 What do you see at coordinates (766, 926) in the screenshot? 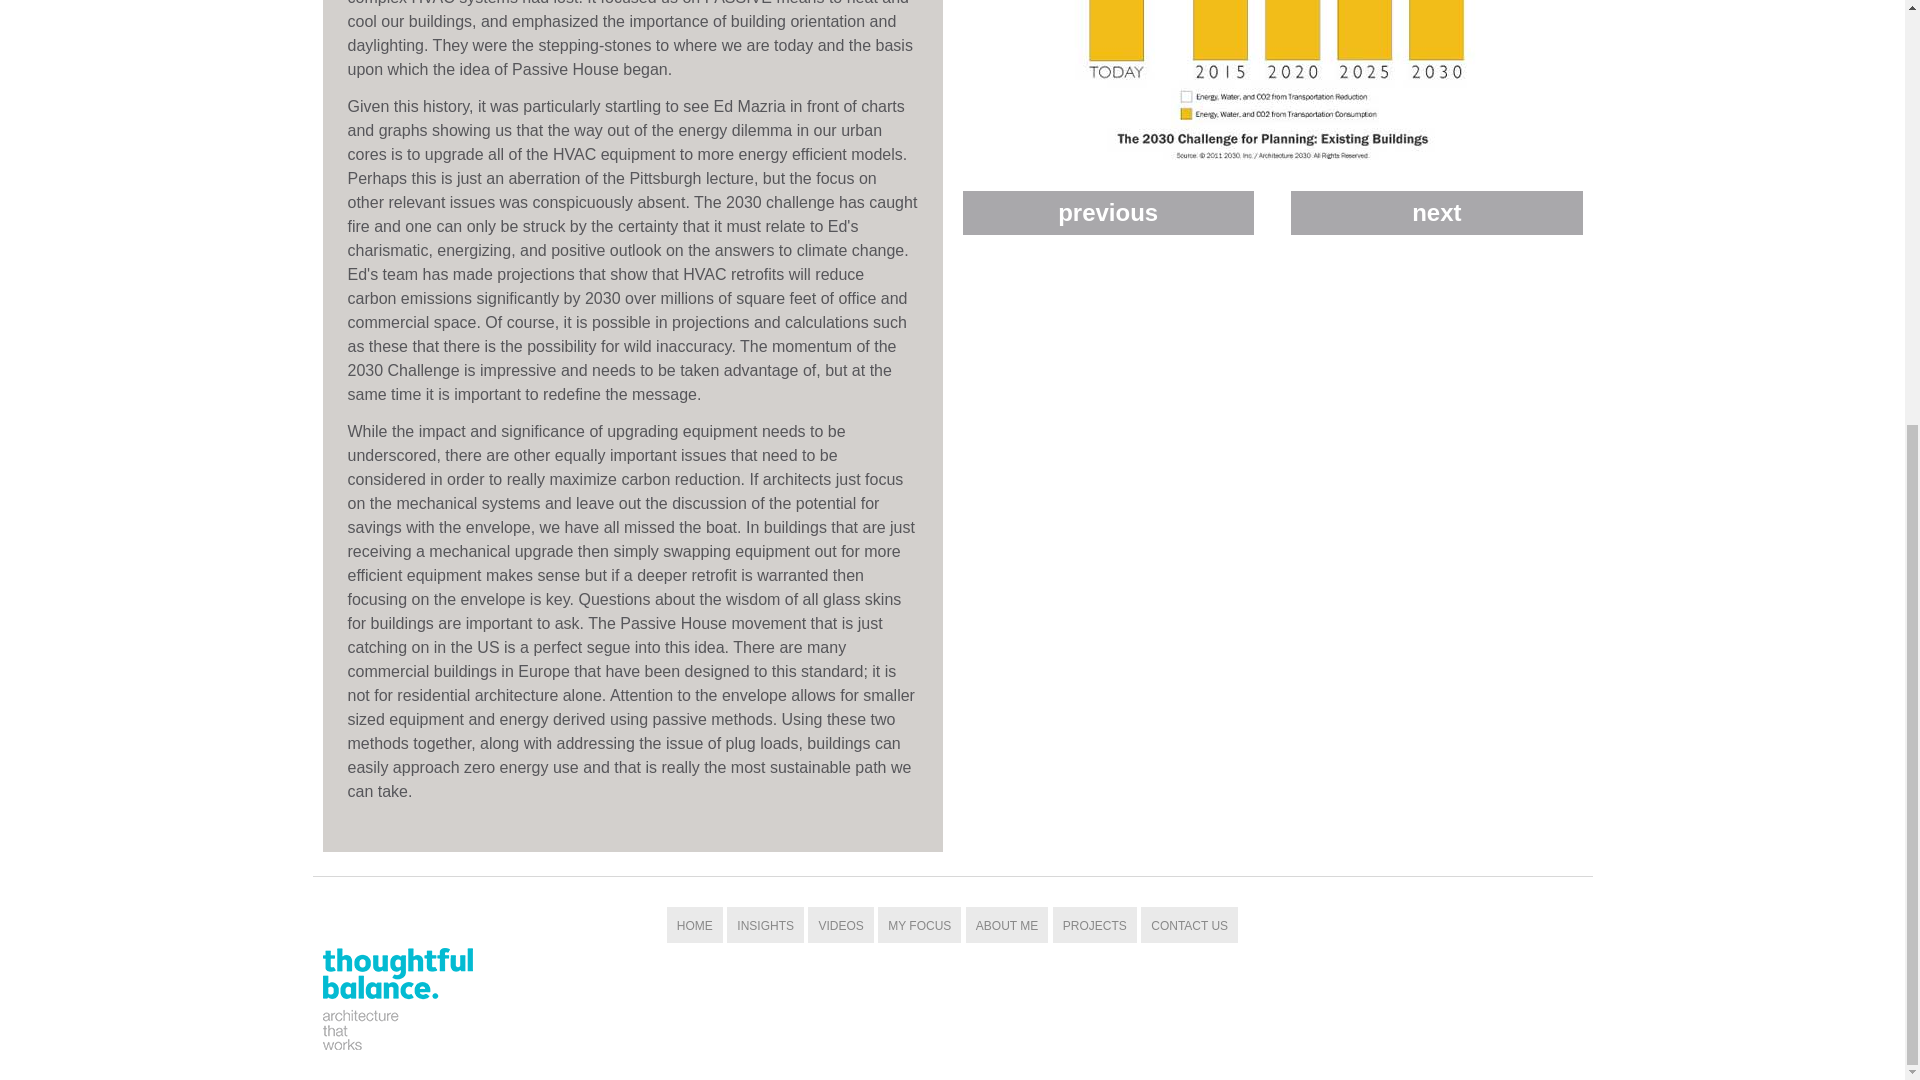
I see `INSIGHTS` at bounding box center [766, 926].